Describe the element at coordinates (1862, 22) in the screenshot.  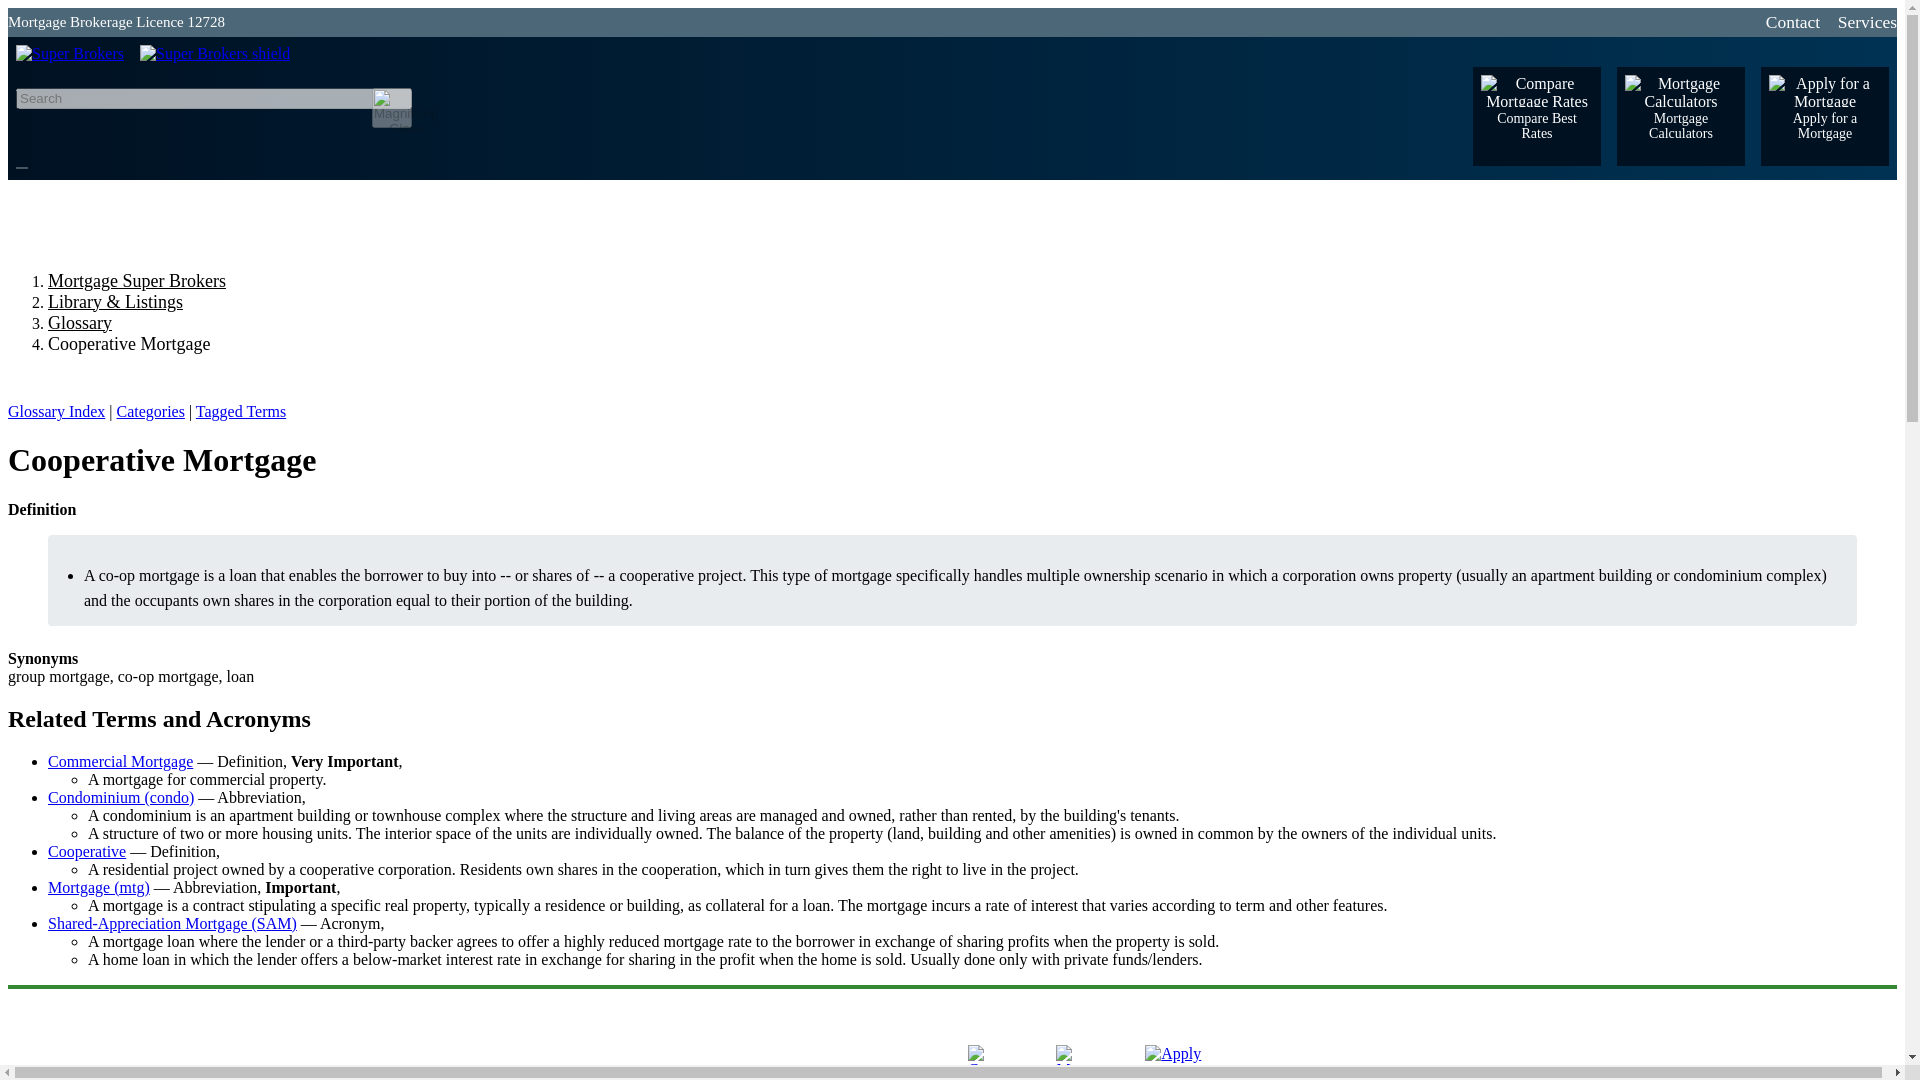
I see `Services` at that location.